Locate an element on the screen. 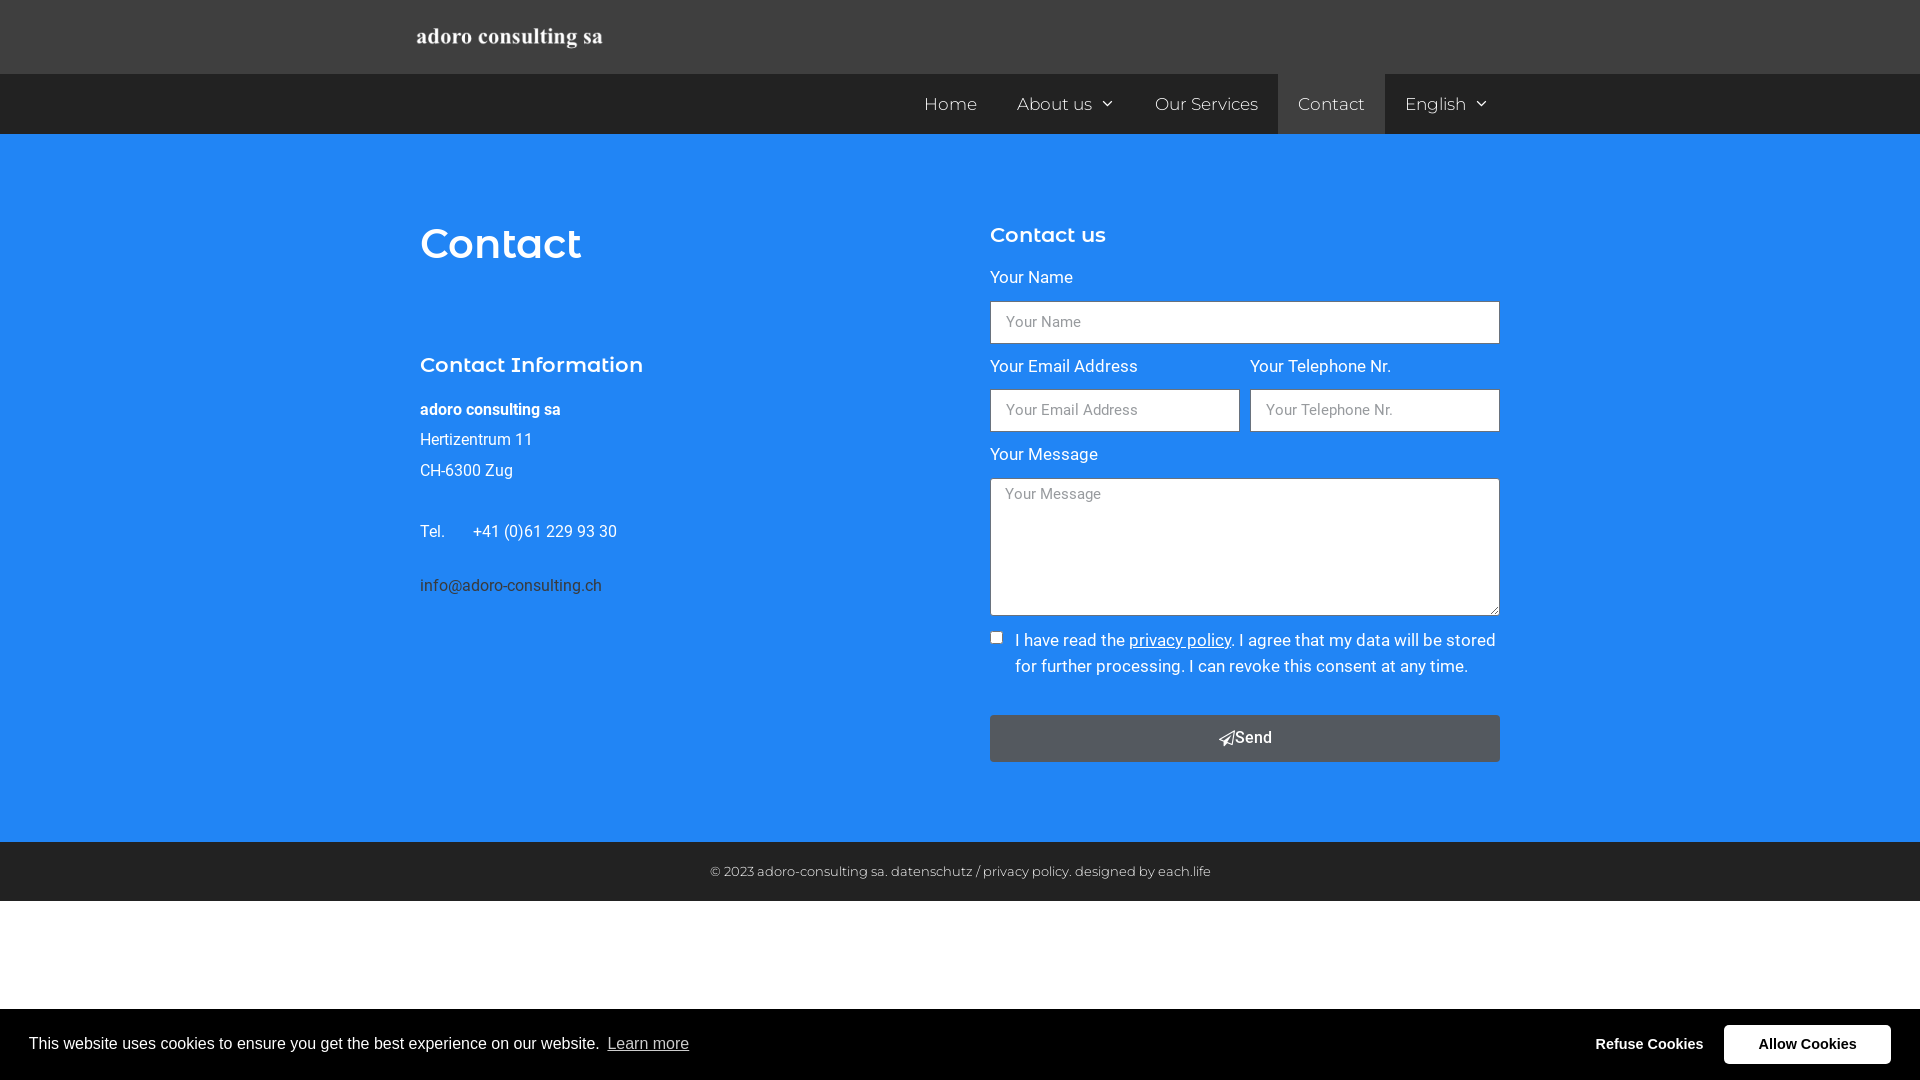 Image resolution: width=1920 pixels, height=1080 pixels. privacy policy is located at coordinates (1180, 640).